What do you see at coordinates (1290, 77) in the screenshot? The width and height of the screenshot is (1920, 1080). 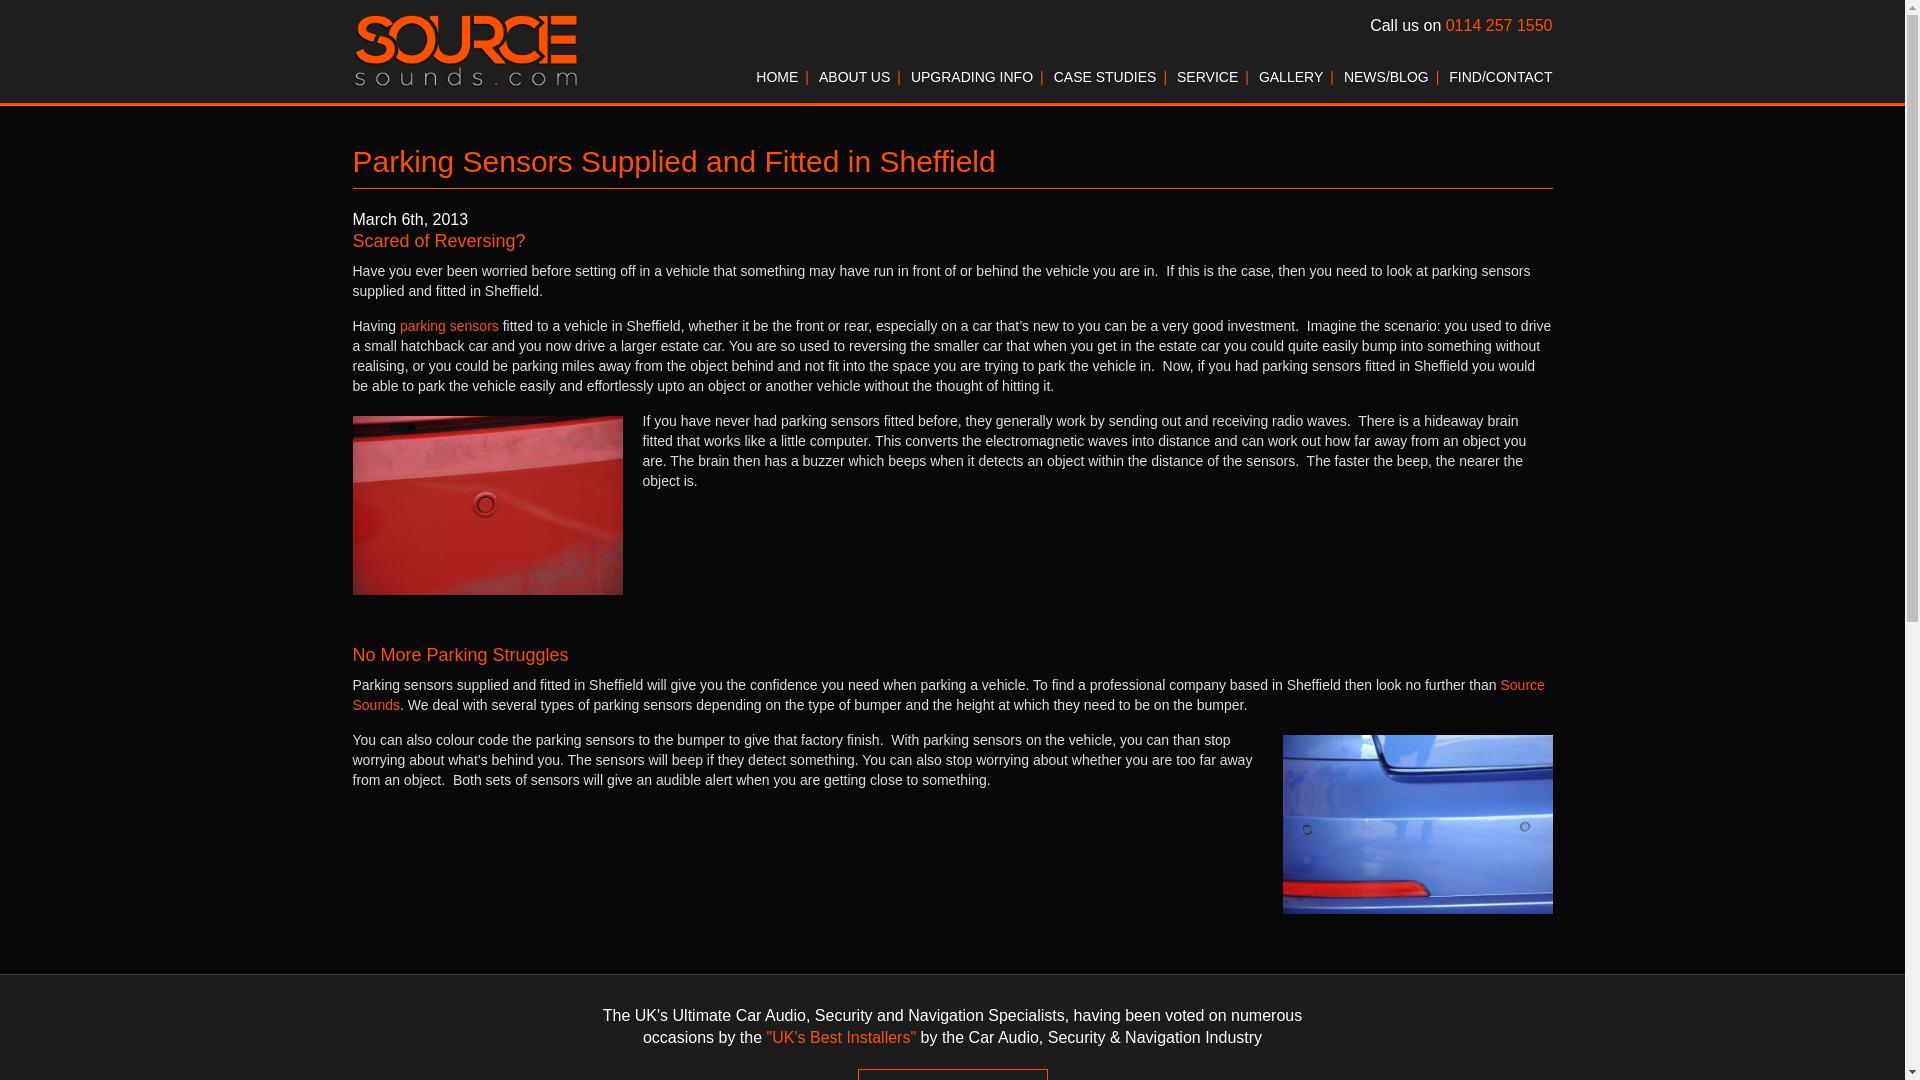 I see `GALLERY` at bounding box center [1290, 77].